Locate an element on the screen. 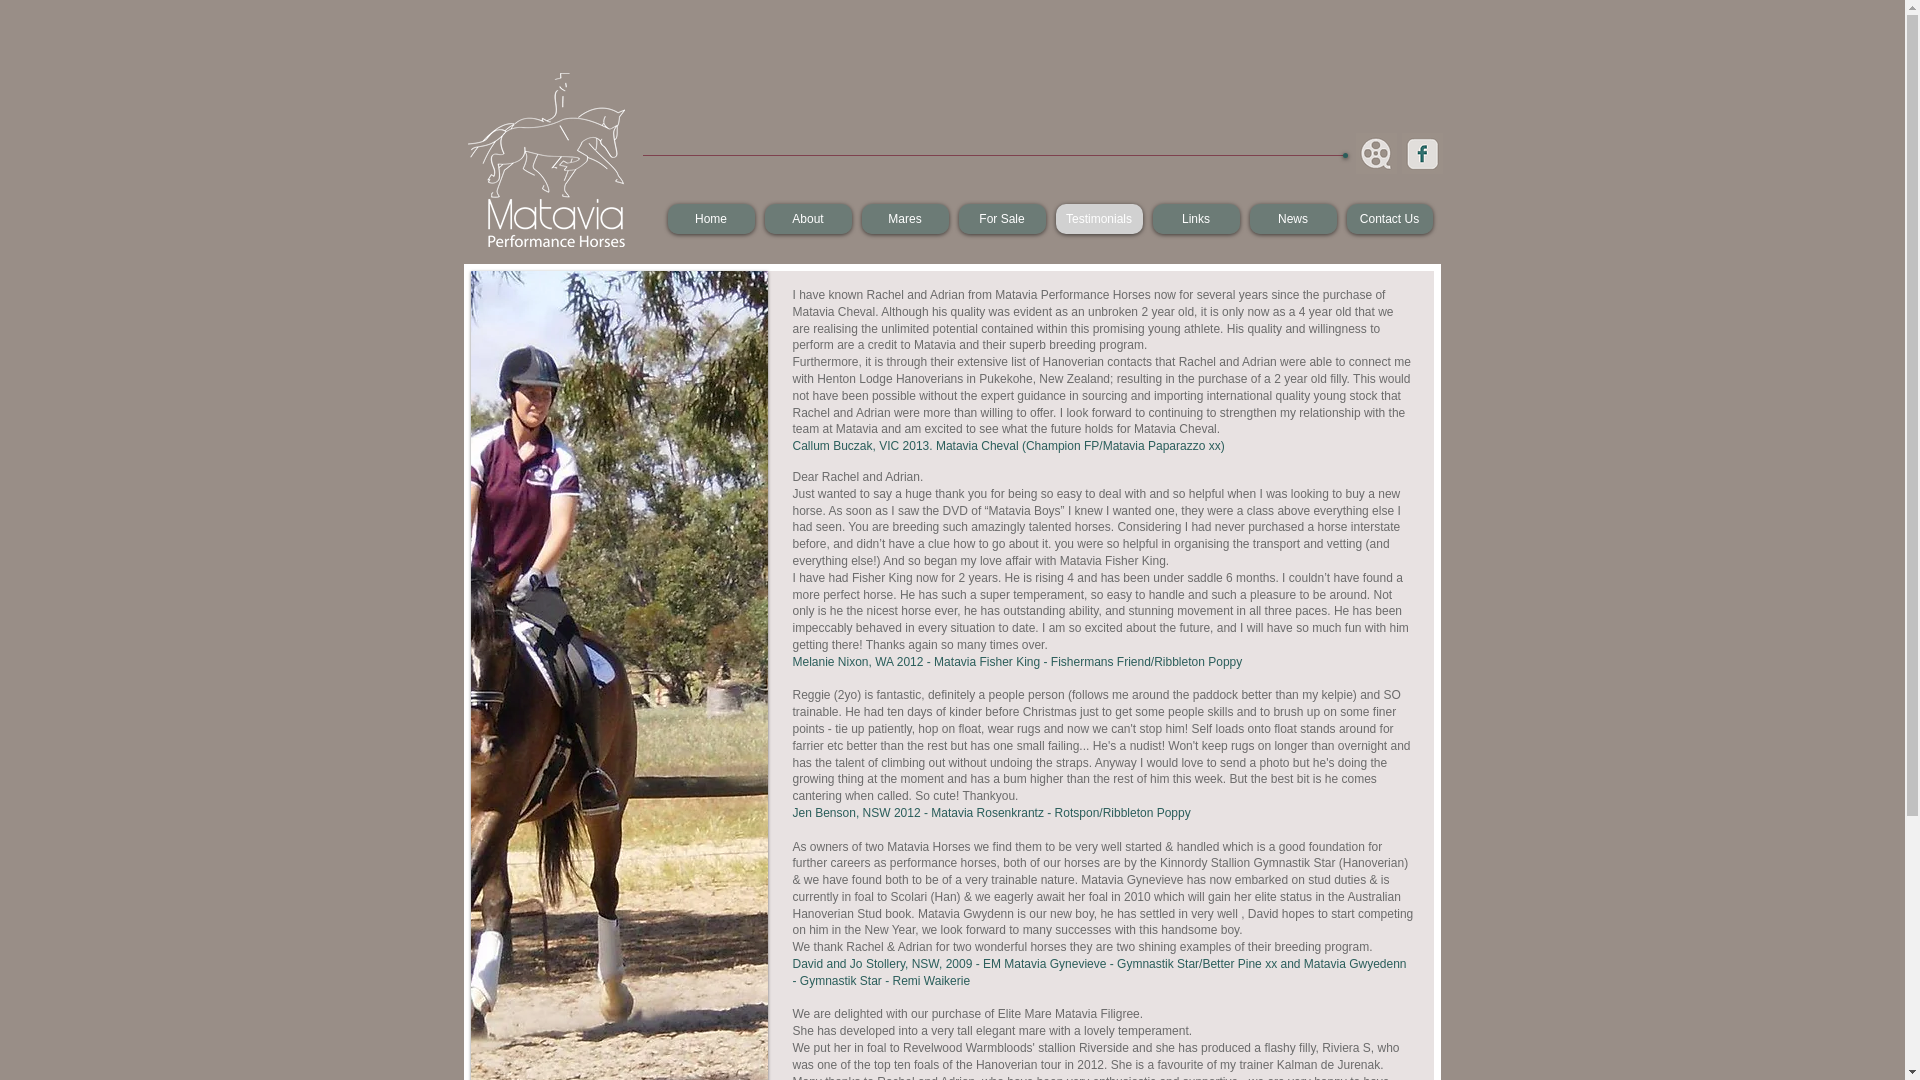  Contact Us is located at coordinates (1389, 219).